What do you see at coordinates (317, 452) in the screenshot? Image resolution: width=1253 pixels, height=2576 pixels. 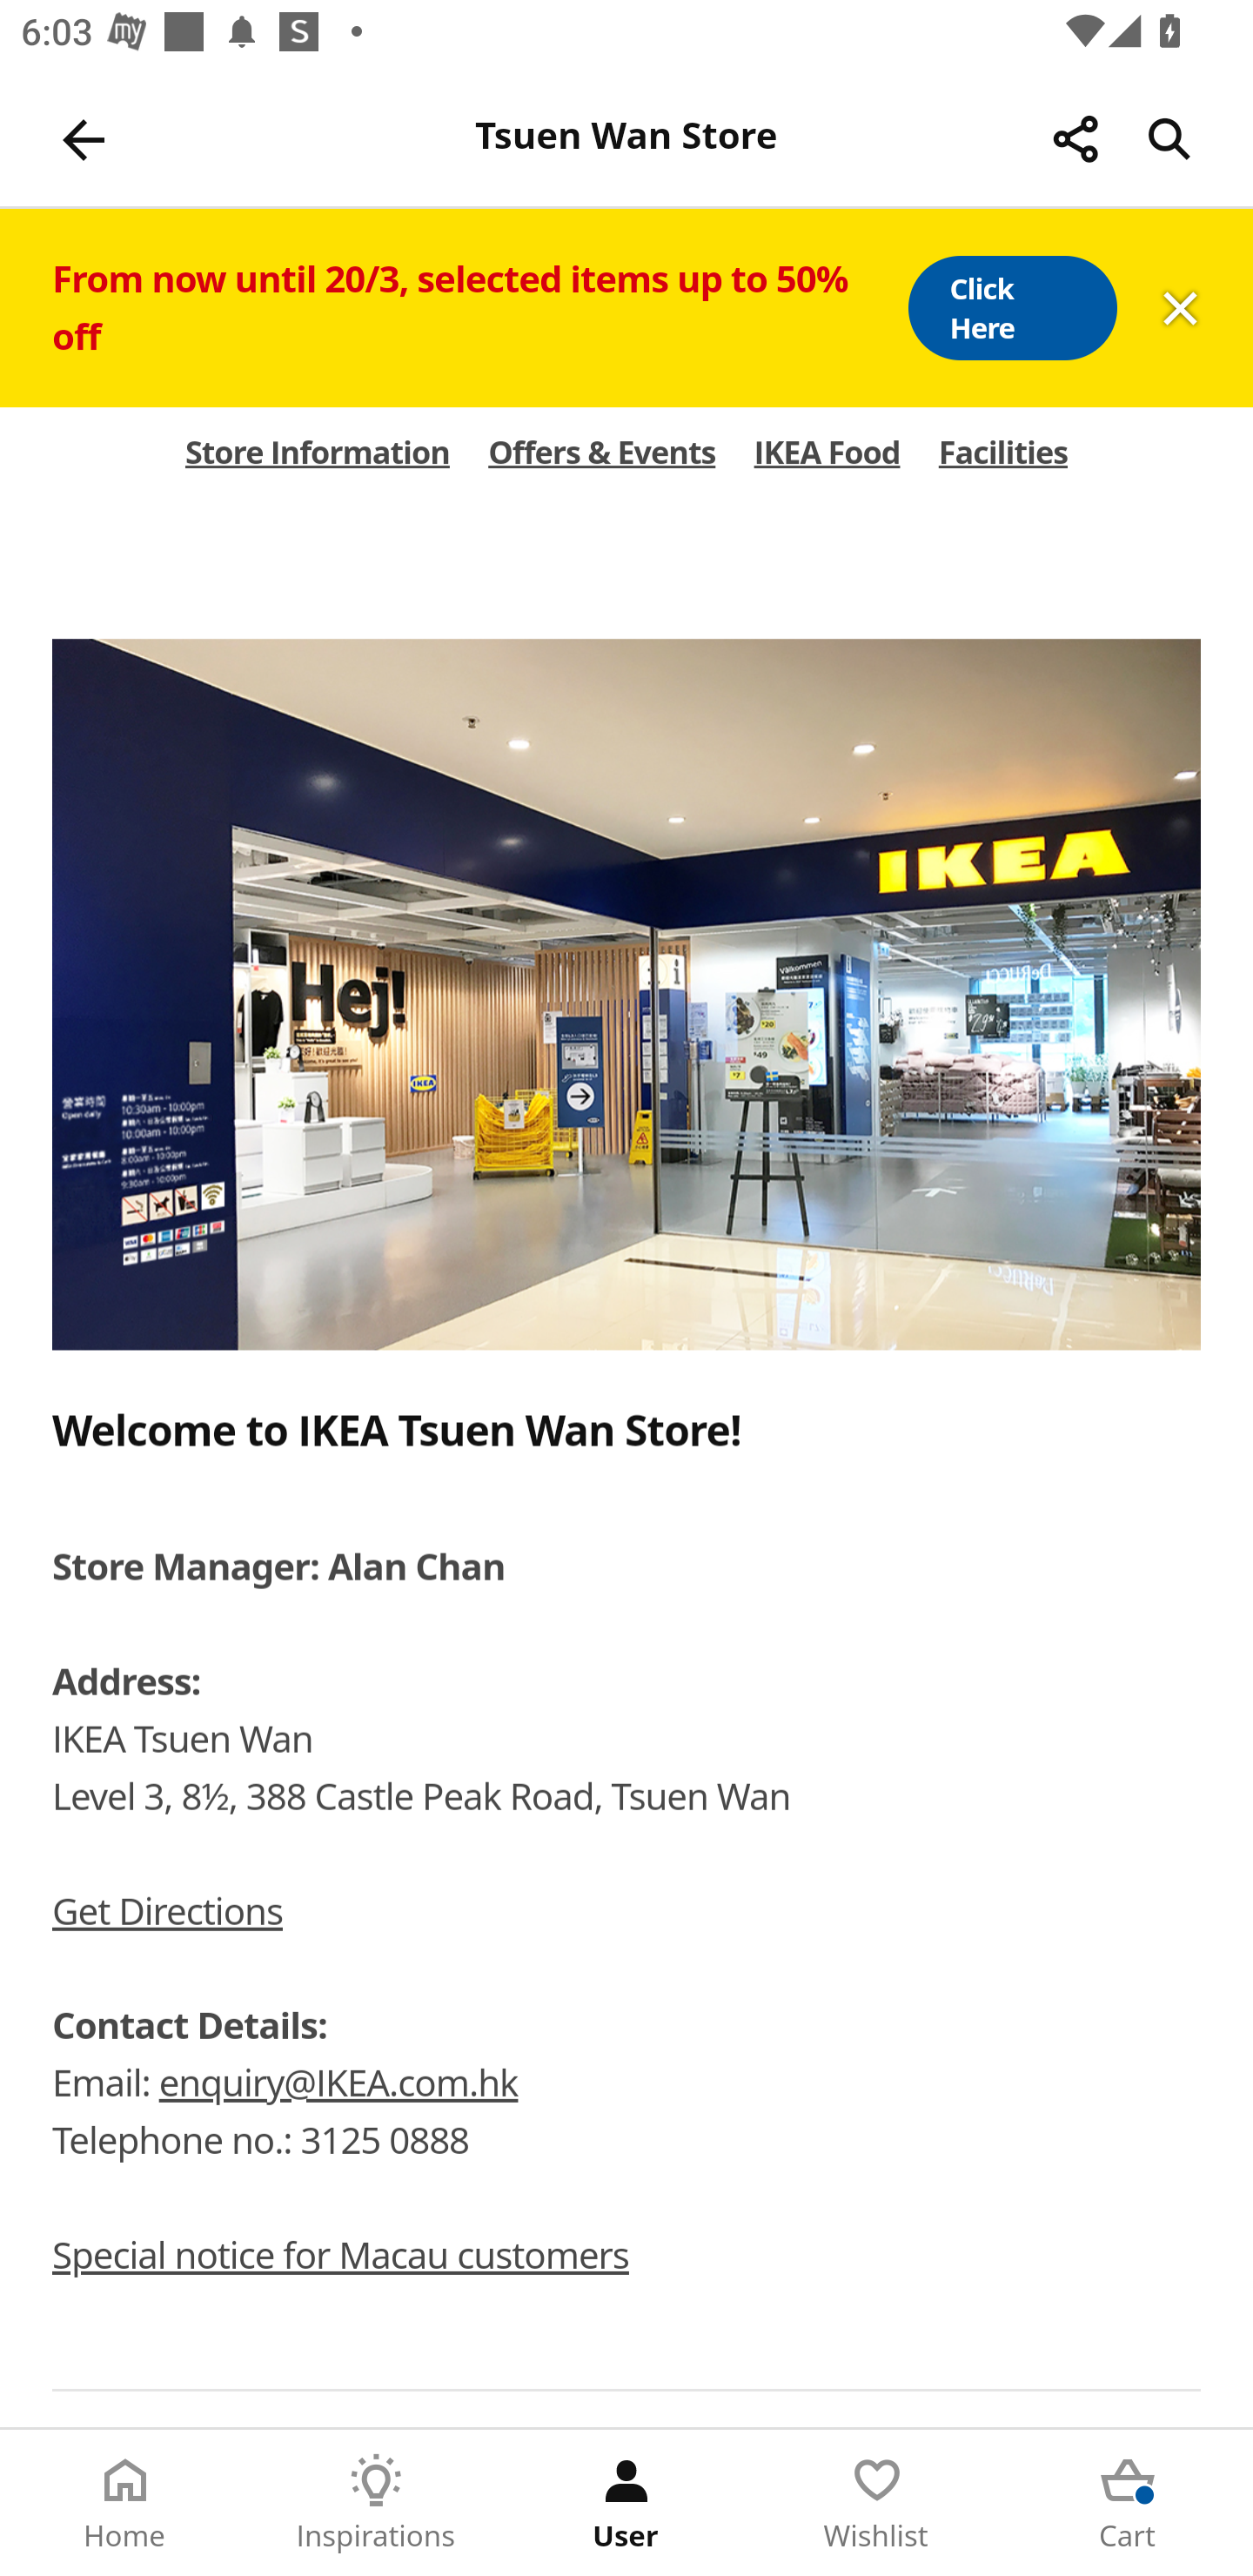 I see `Store Information` at bounding box center [317, 452].